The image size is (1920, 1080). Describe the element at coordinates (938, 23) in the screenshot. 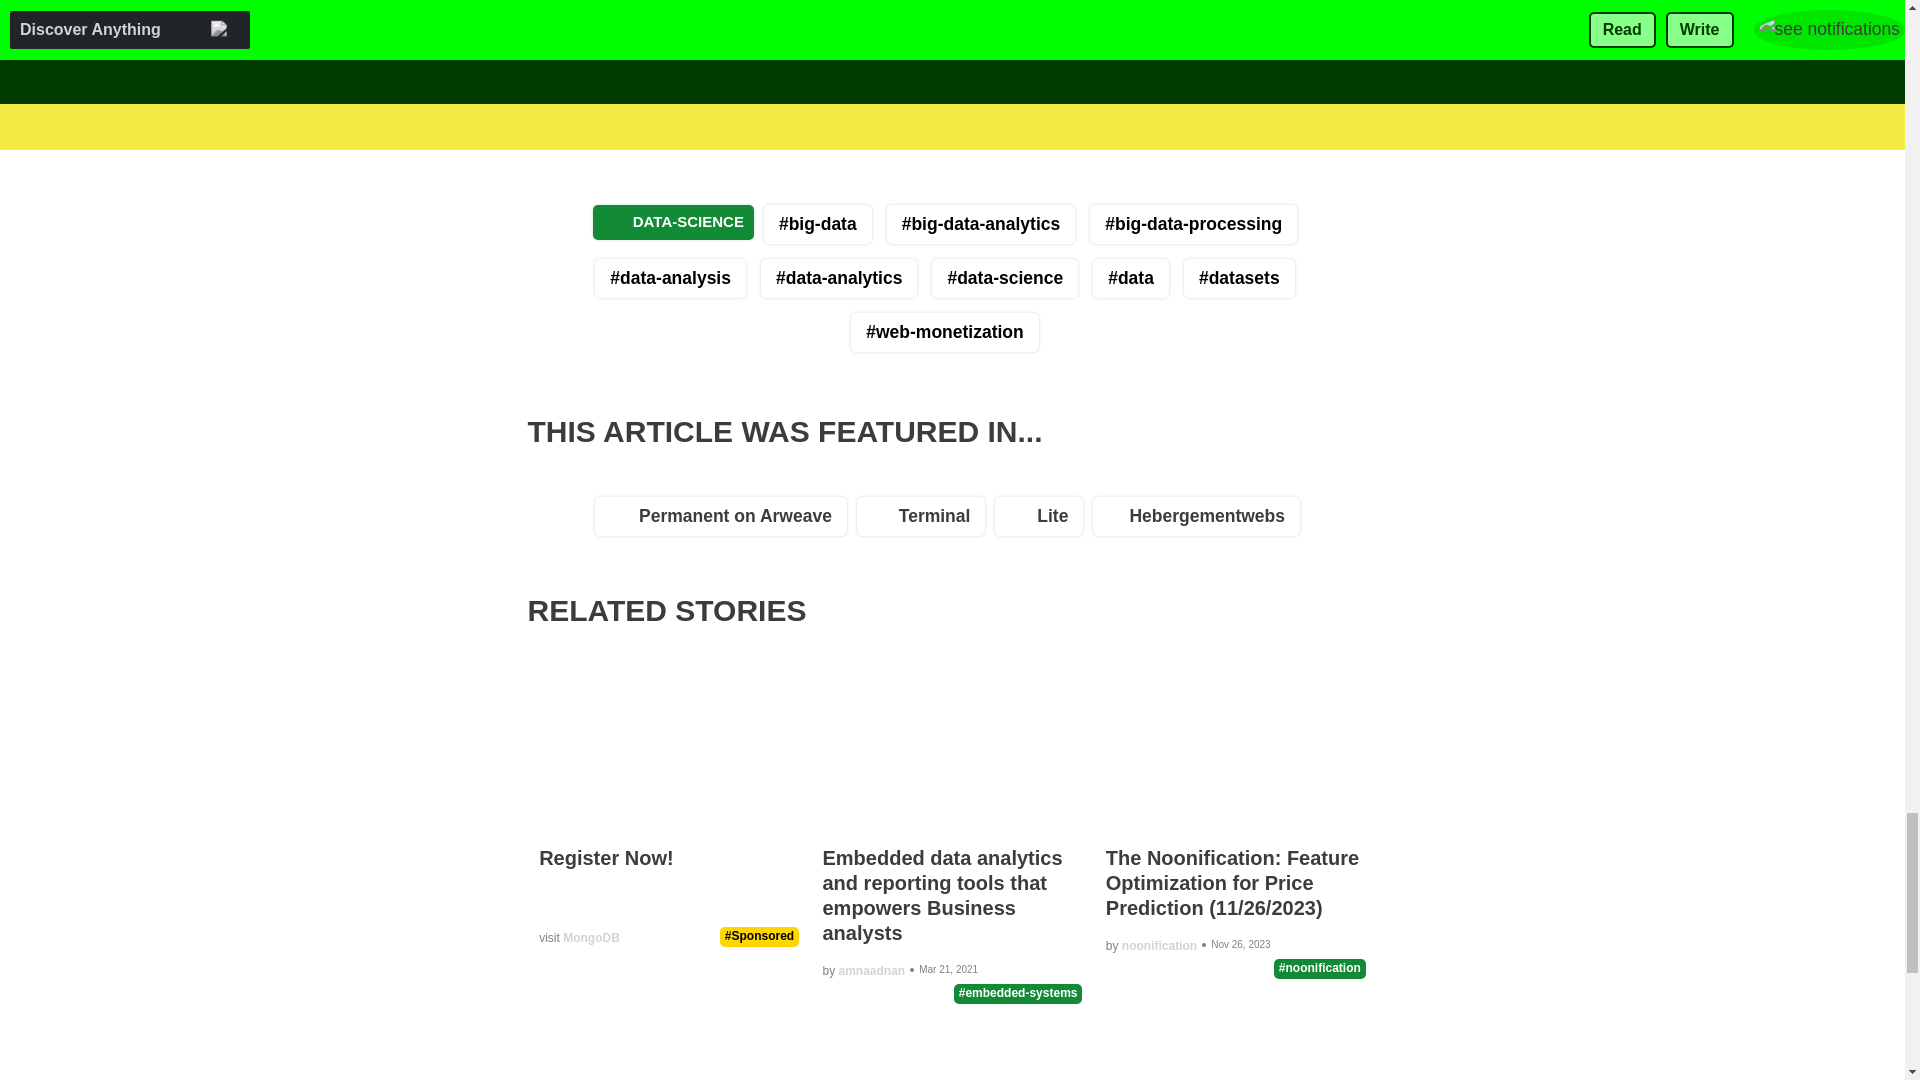

I see `Visit My Product Site` at that location.